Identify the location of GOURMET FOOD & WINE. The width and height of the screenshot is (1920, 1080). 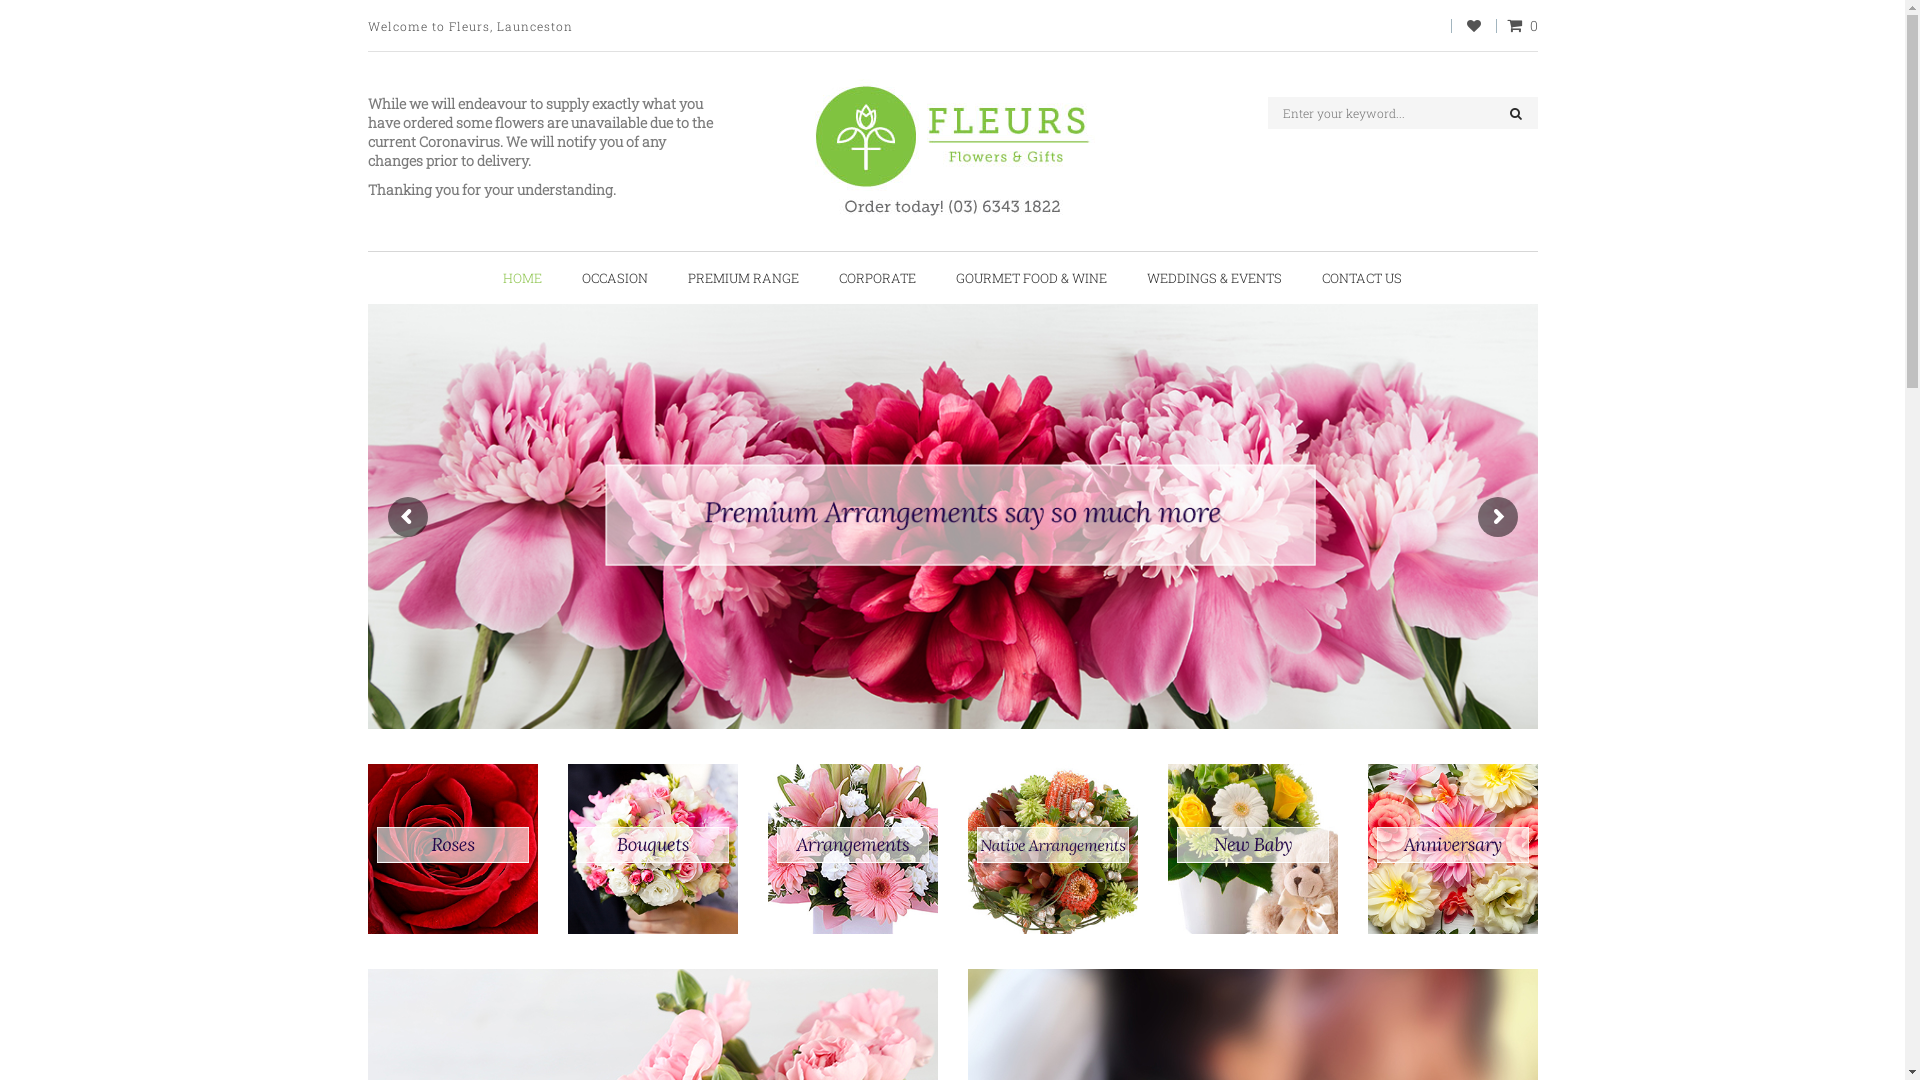
(1032, 278).